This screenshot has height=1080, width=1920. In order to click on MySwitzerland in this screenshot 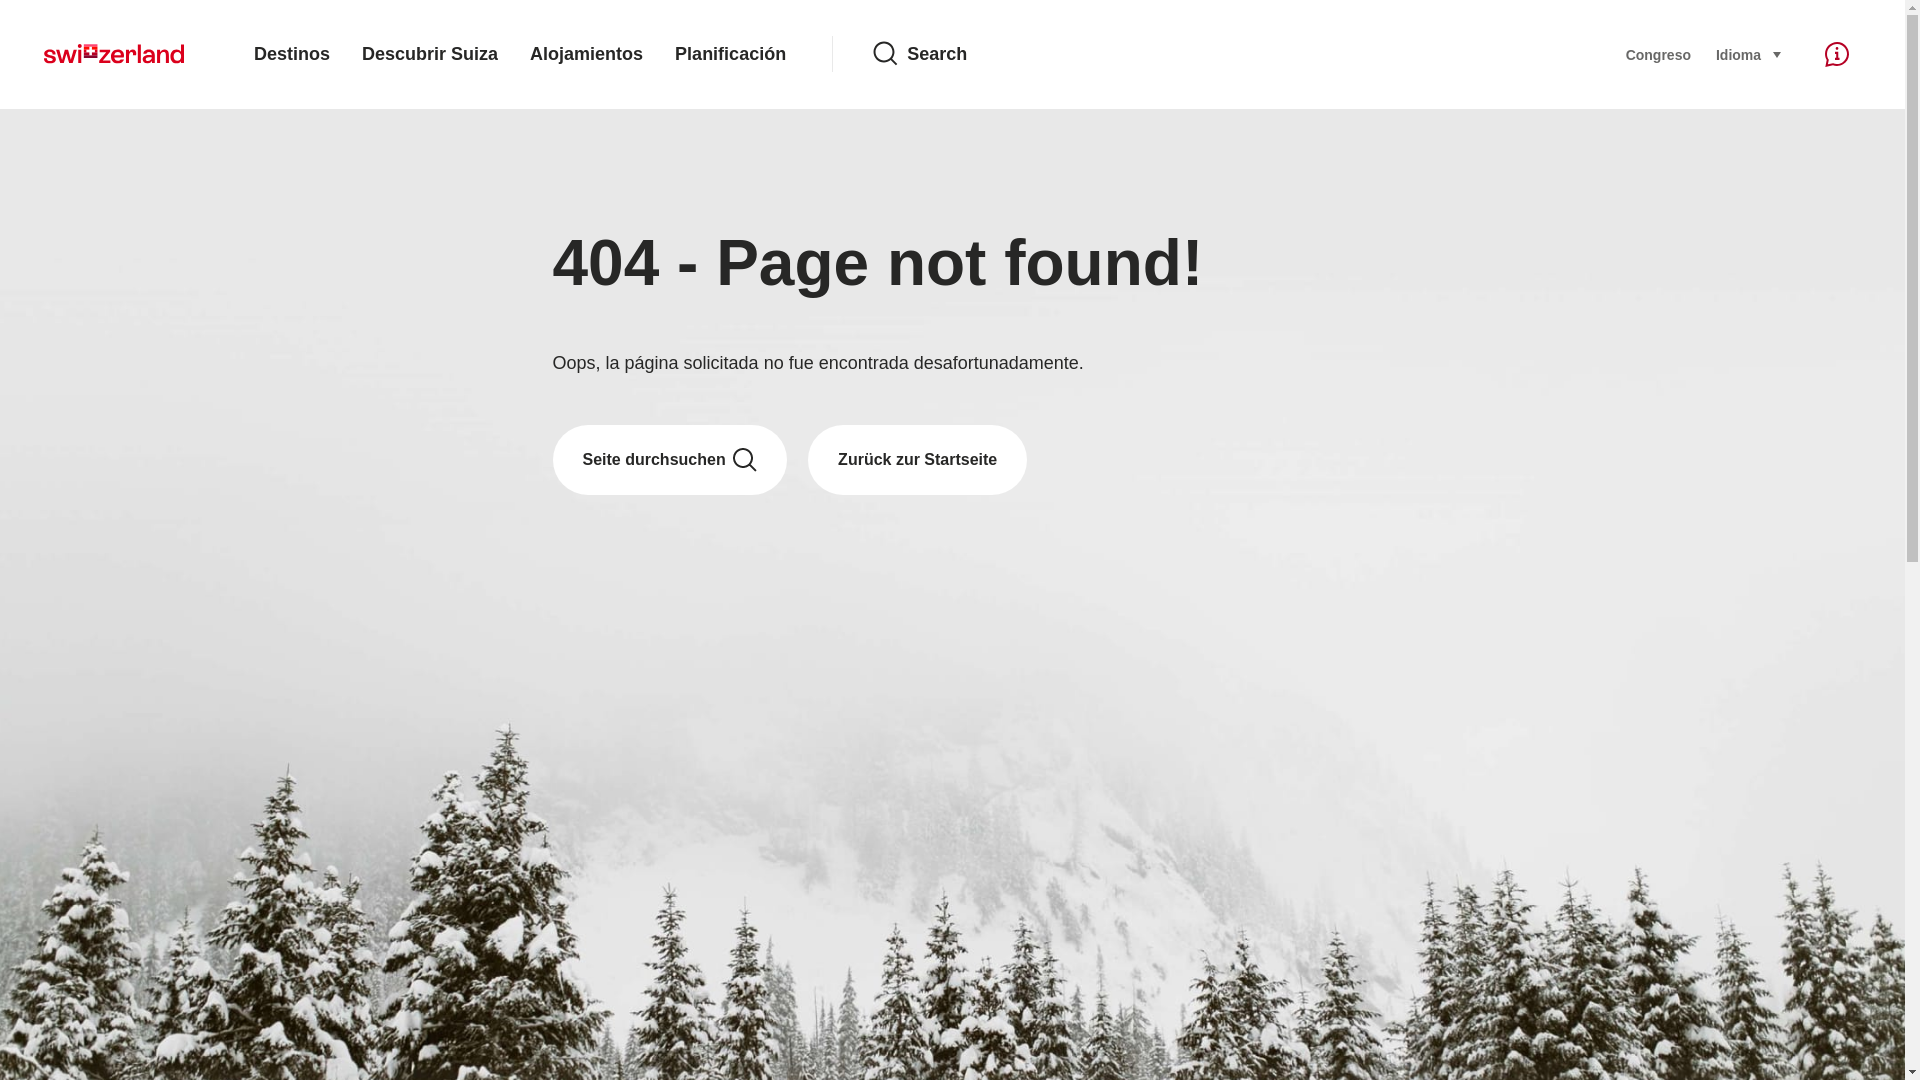, I will do `click(114, 54)`.